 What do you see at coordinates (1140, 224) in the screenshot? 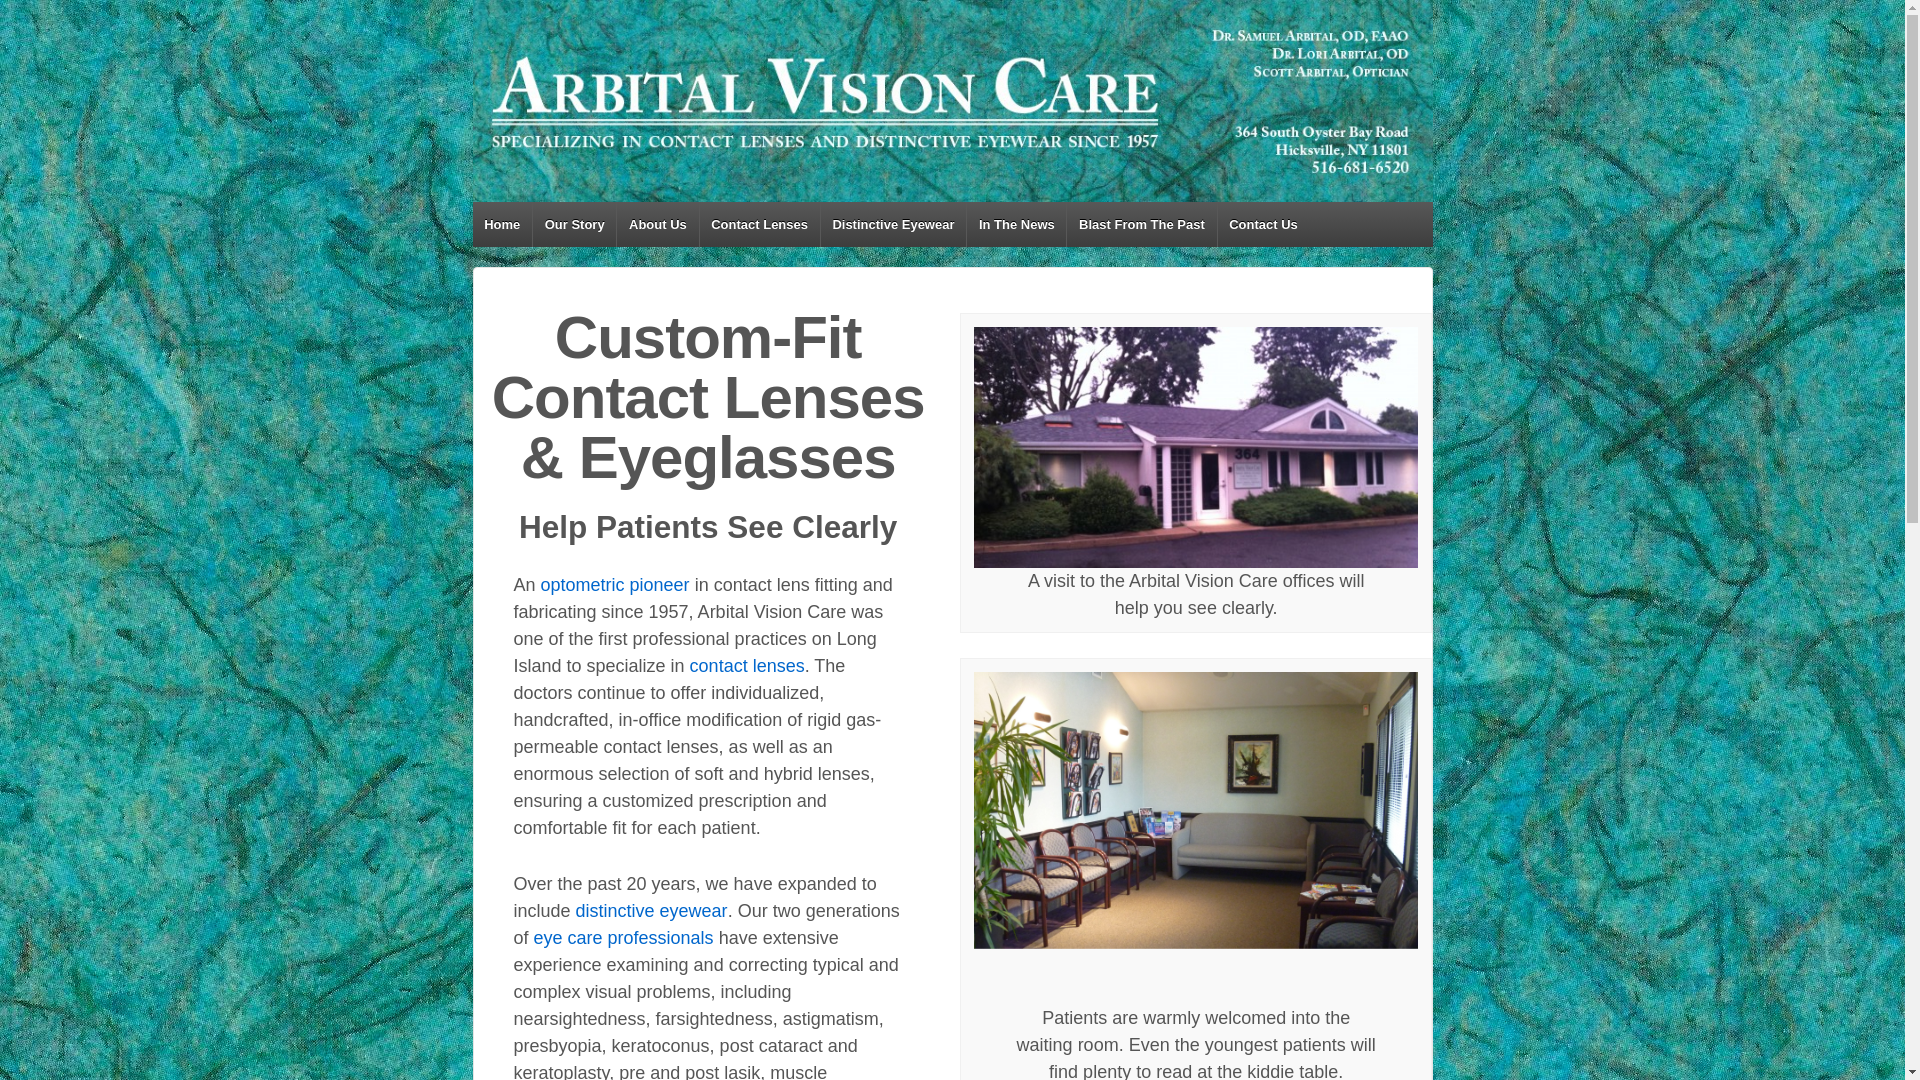
I see `Blast From The Past` at bounding box center [1140, 224].